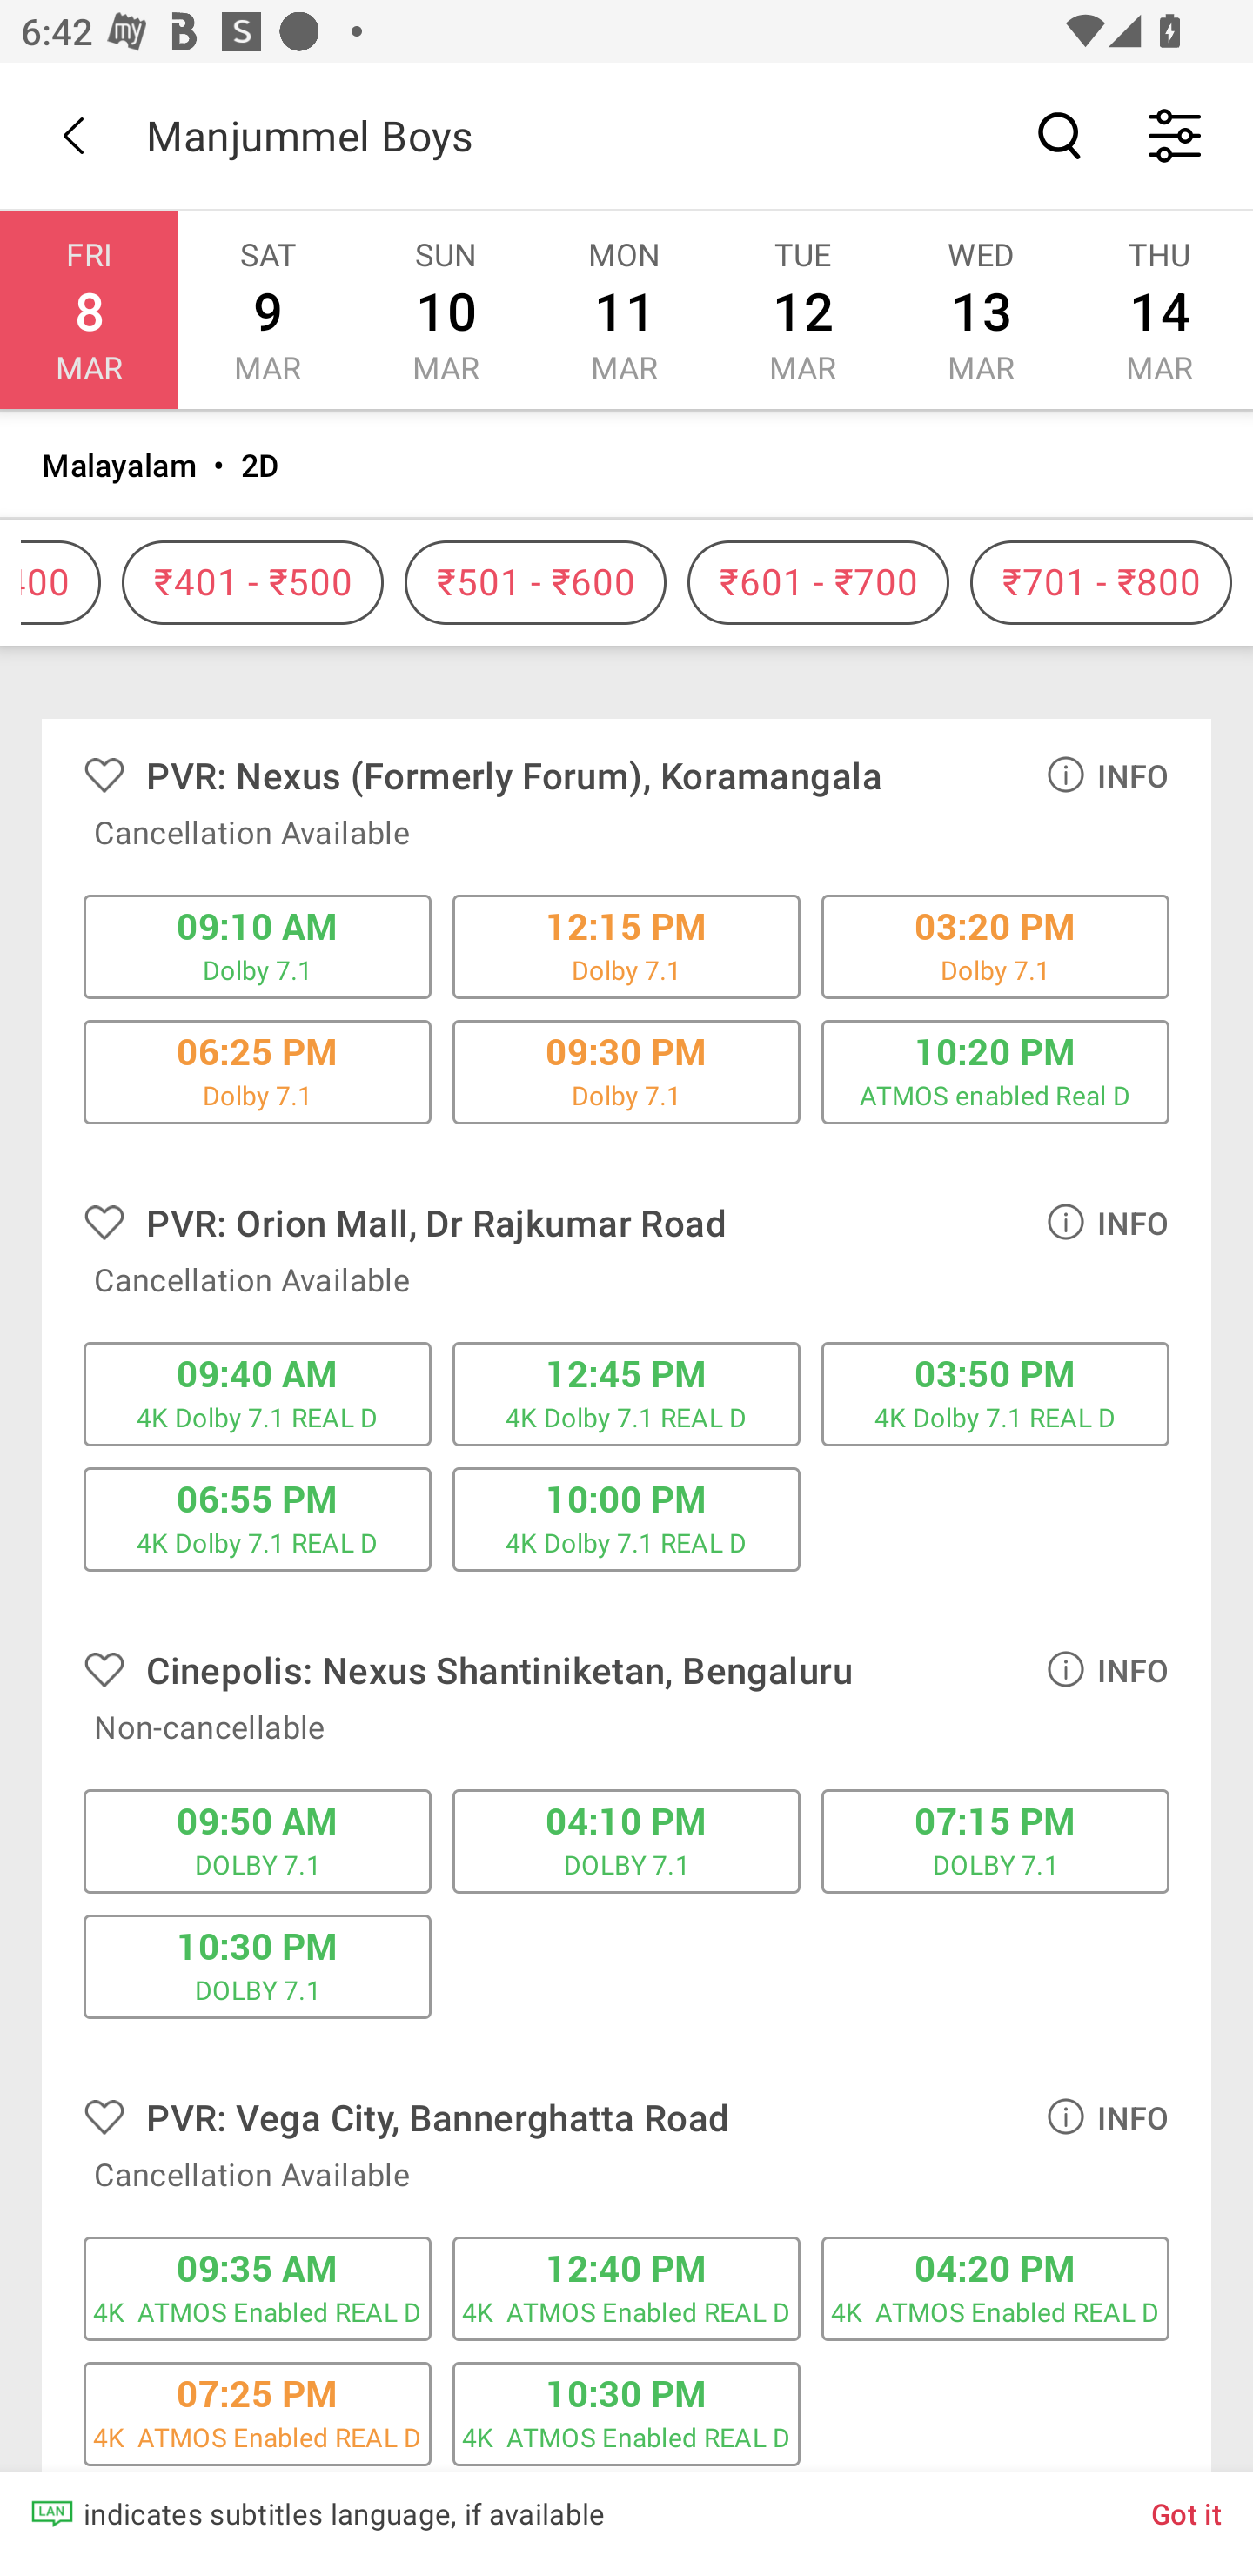 This screenshot has height=2576, width=1253. I want to click on 10:30 PM DOLBY 7.1, so click(258, 1967).